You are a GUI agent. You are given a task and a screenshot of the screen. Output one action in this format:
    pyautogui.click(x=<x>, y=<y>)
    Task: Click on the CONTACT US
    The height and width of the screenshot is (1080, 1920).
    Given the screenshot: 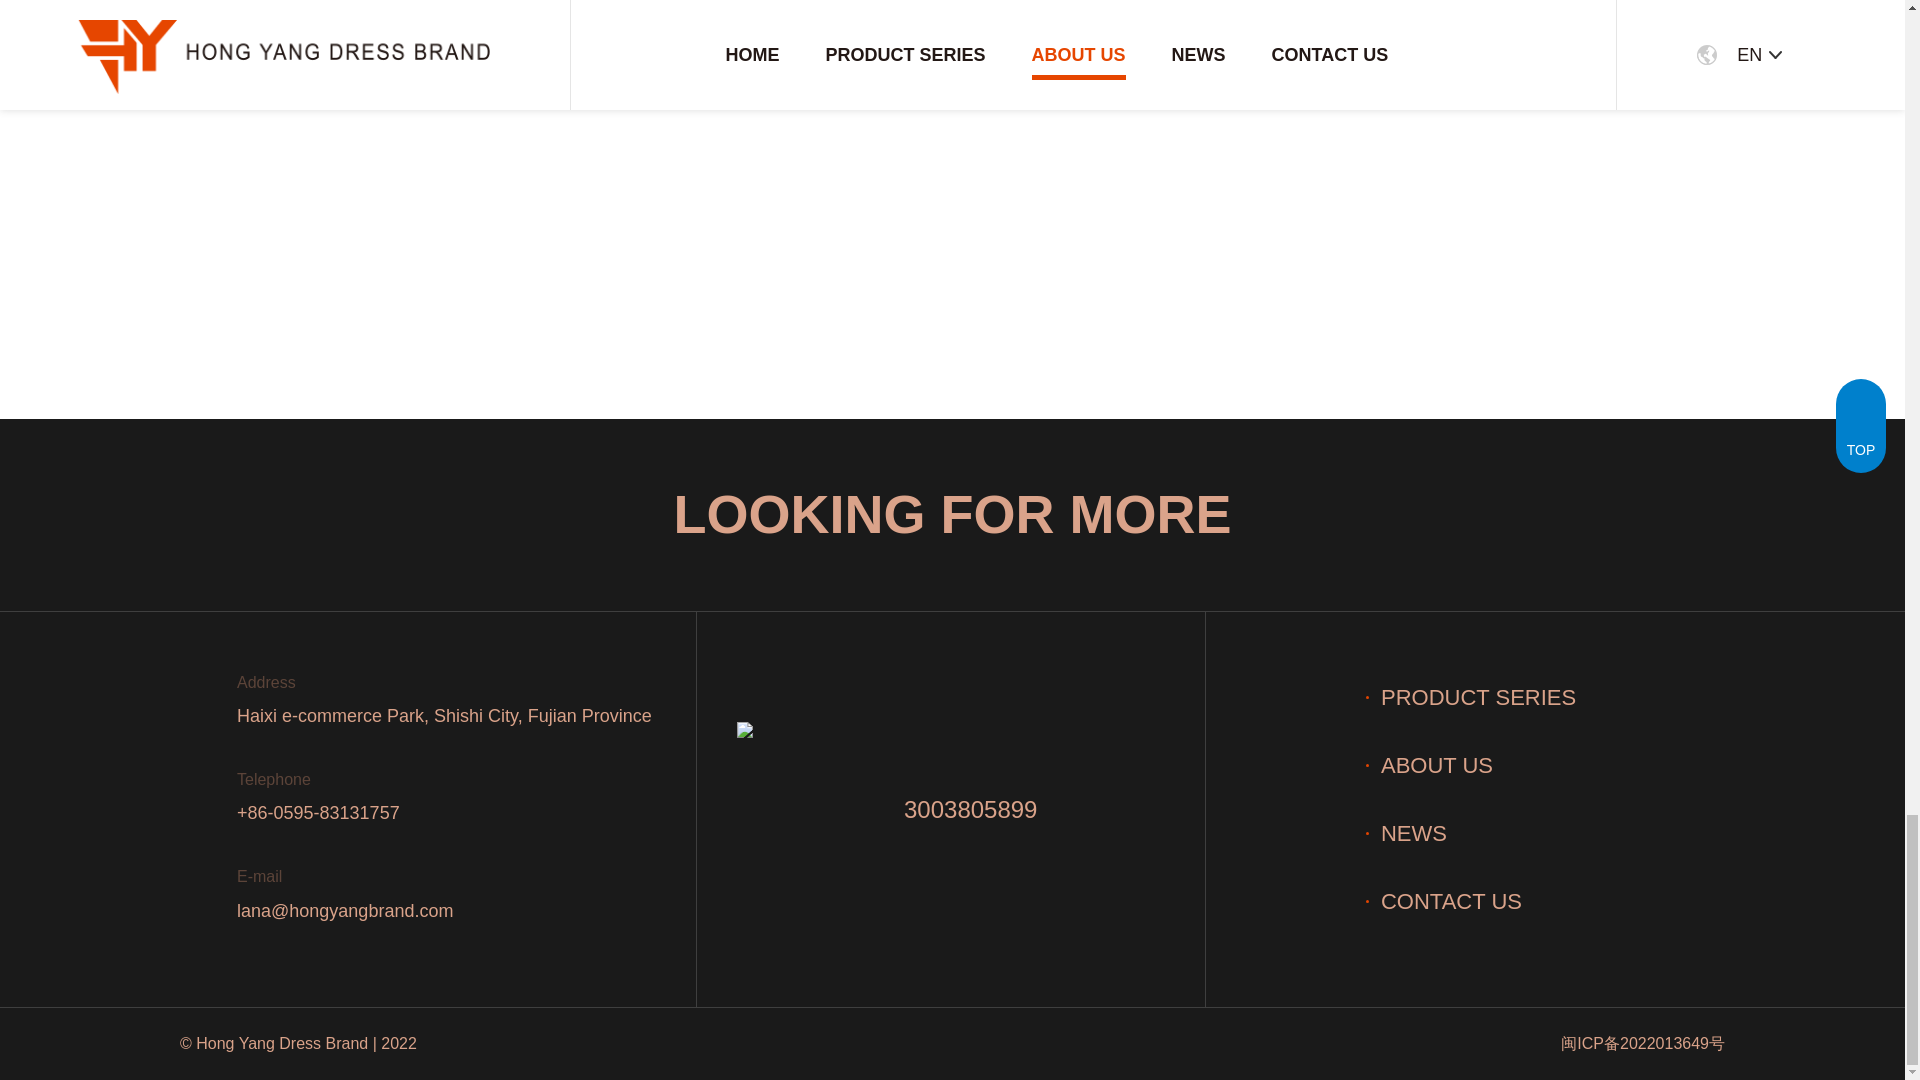 What is the action you would take?
    pyautogui.click(x=1444, y=900)
    